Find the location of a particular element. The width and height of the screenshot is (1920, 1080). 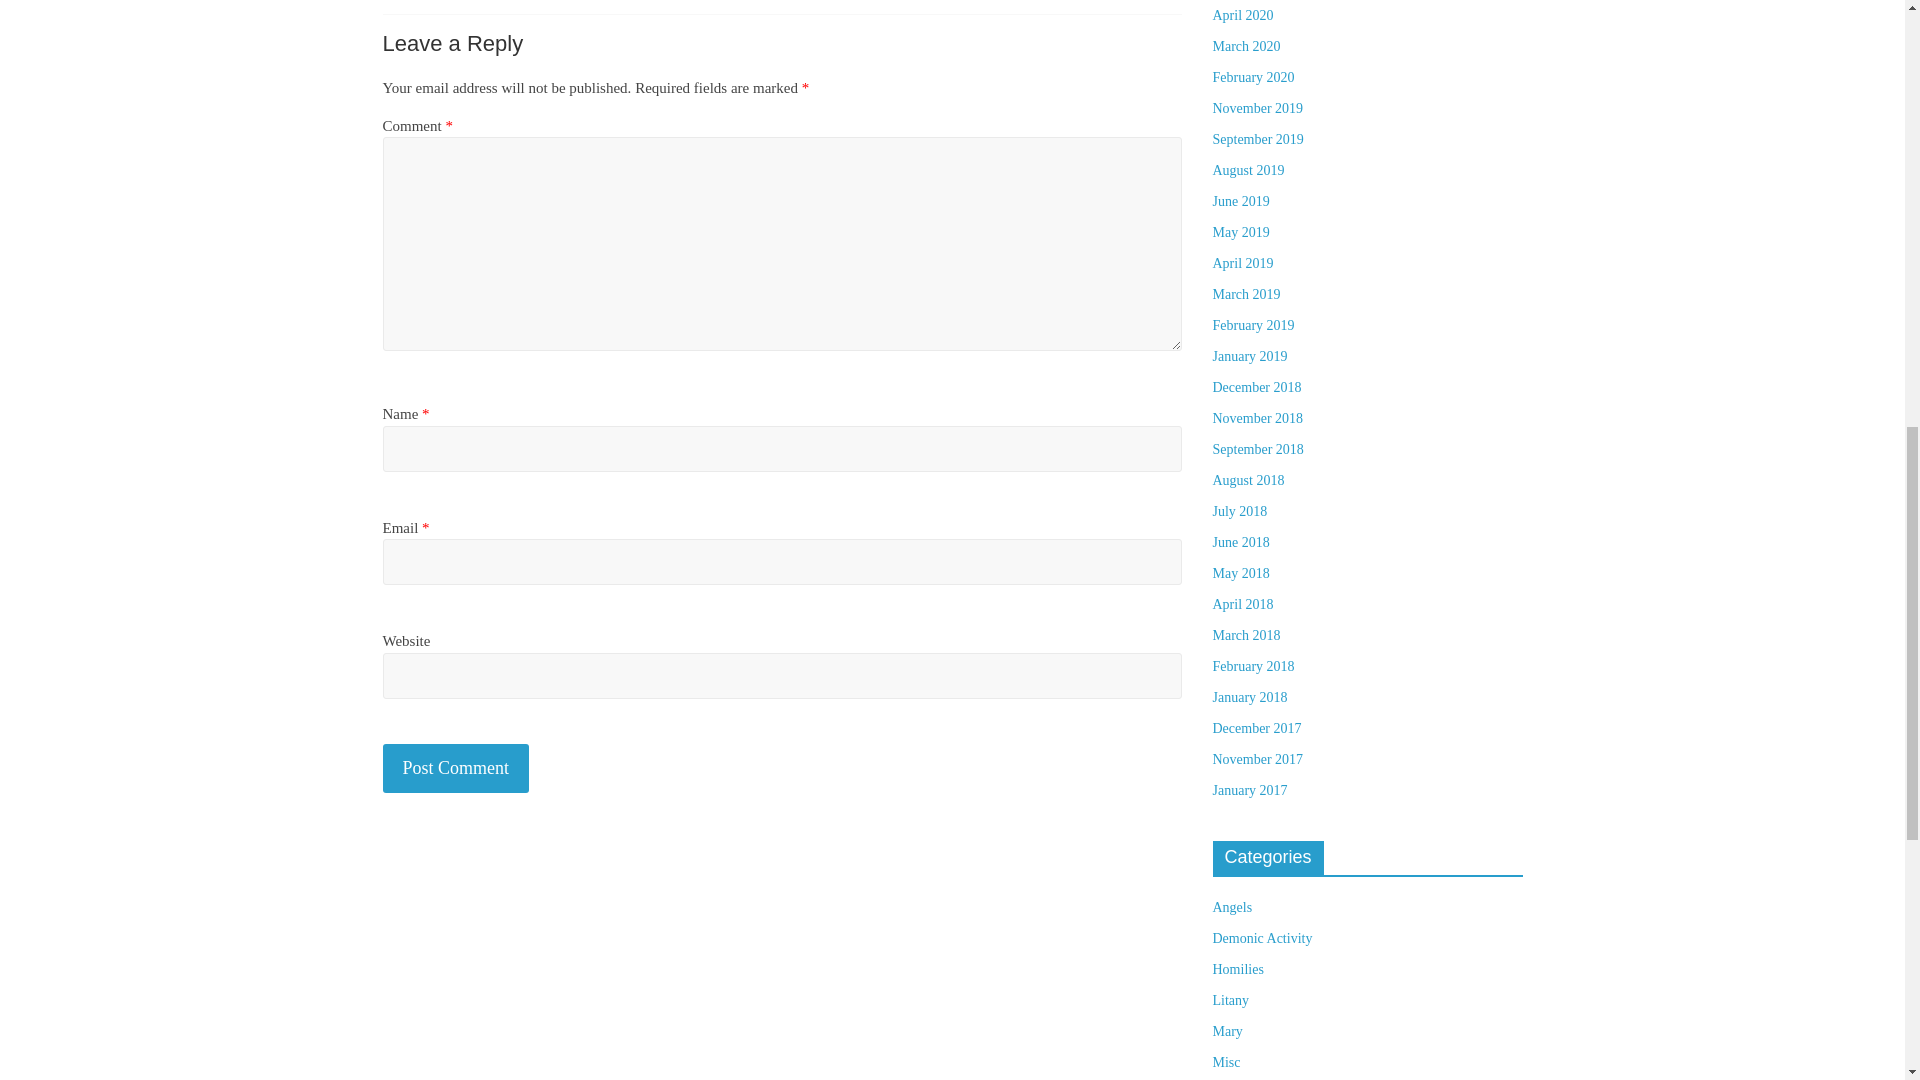

Post Comment is located at coordinates (456, 768).